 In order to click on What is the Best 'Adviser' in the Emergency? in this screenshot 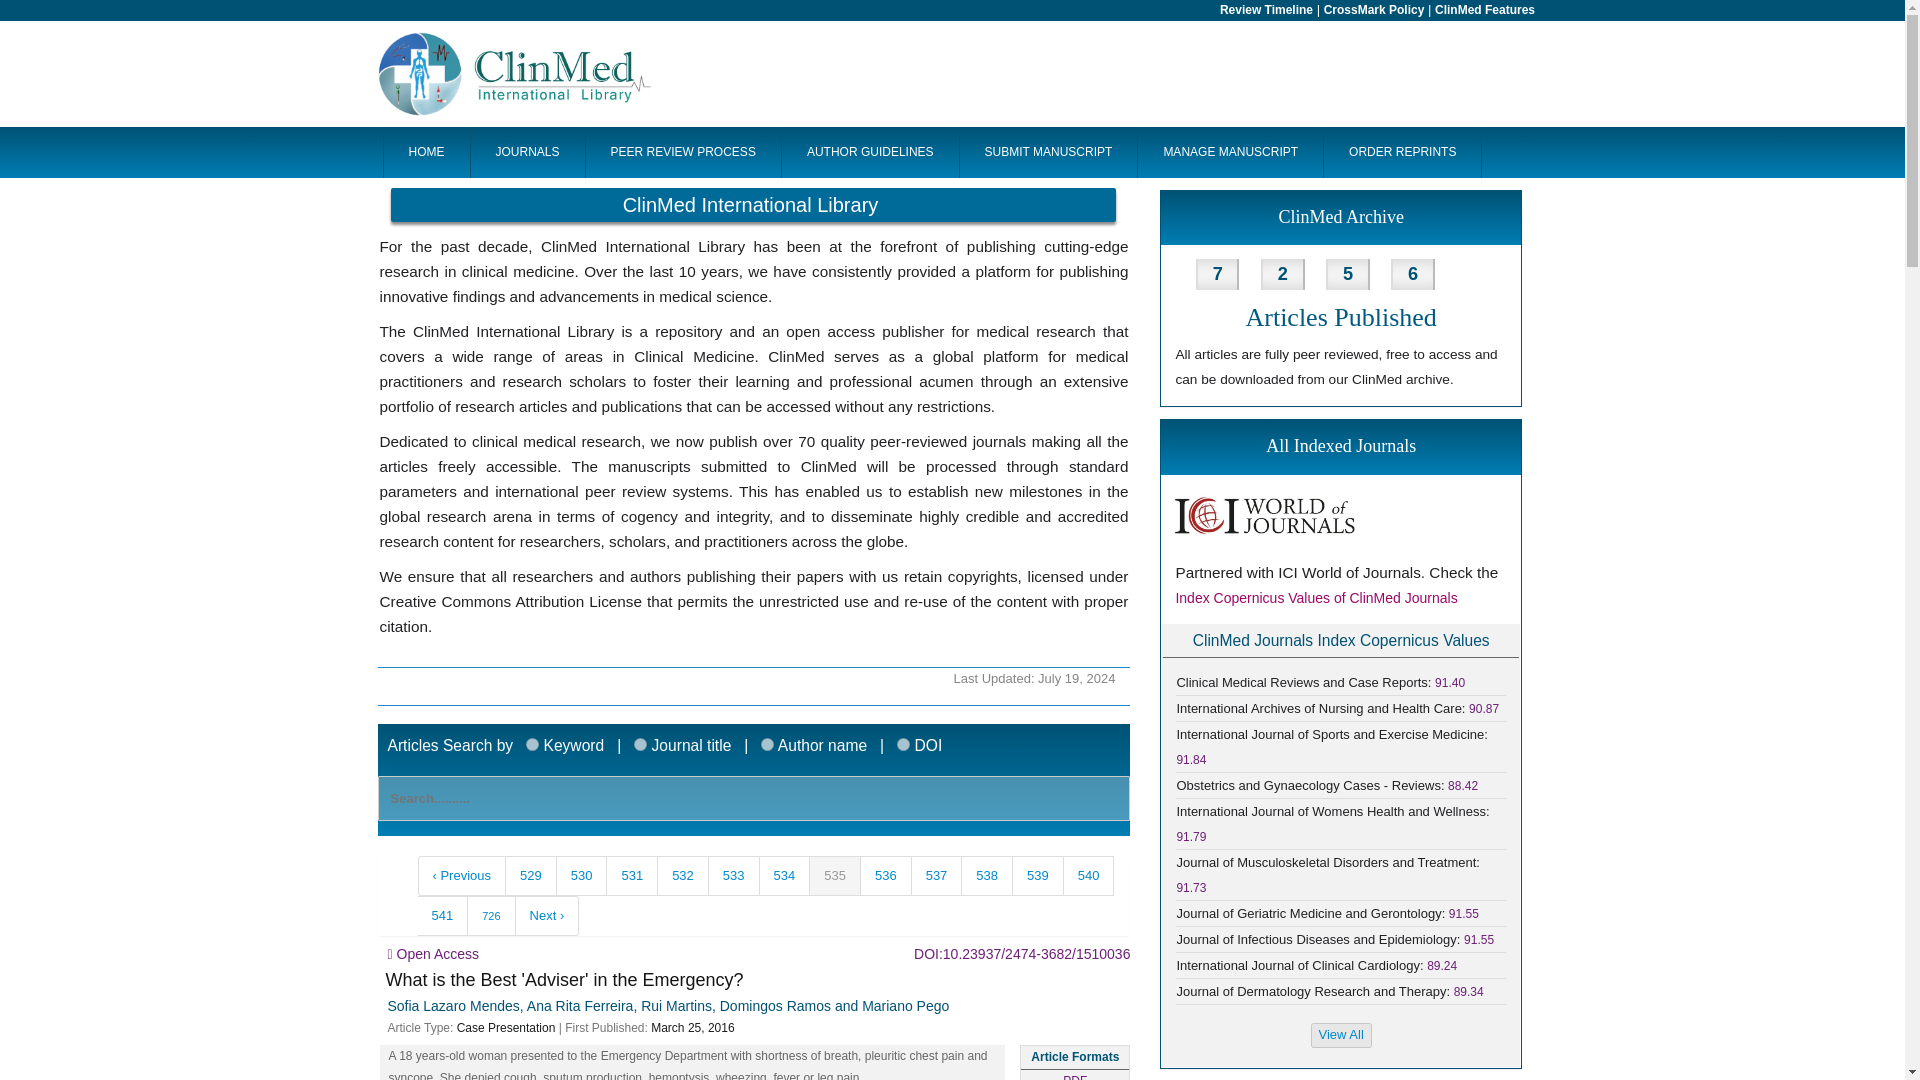, I will do `click(564, 980)`.